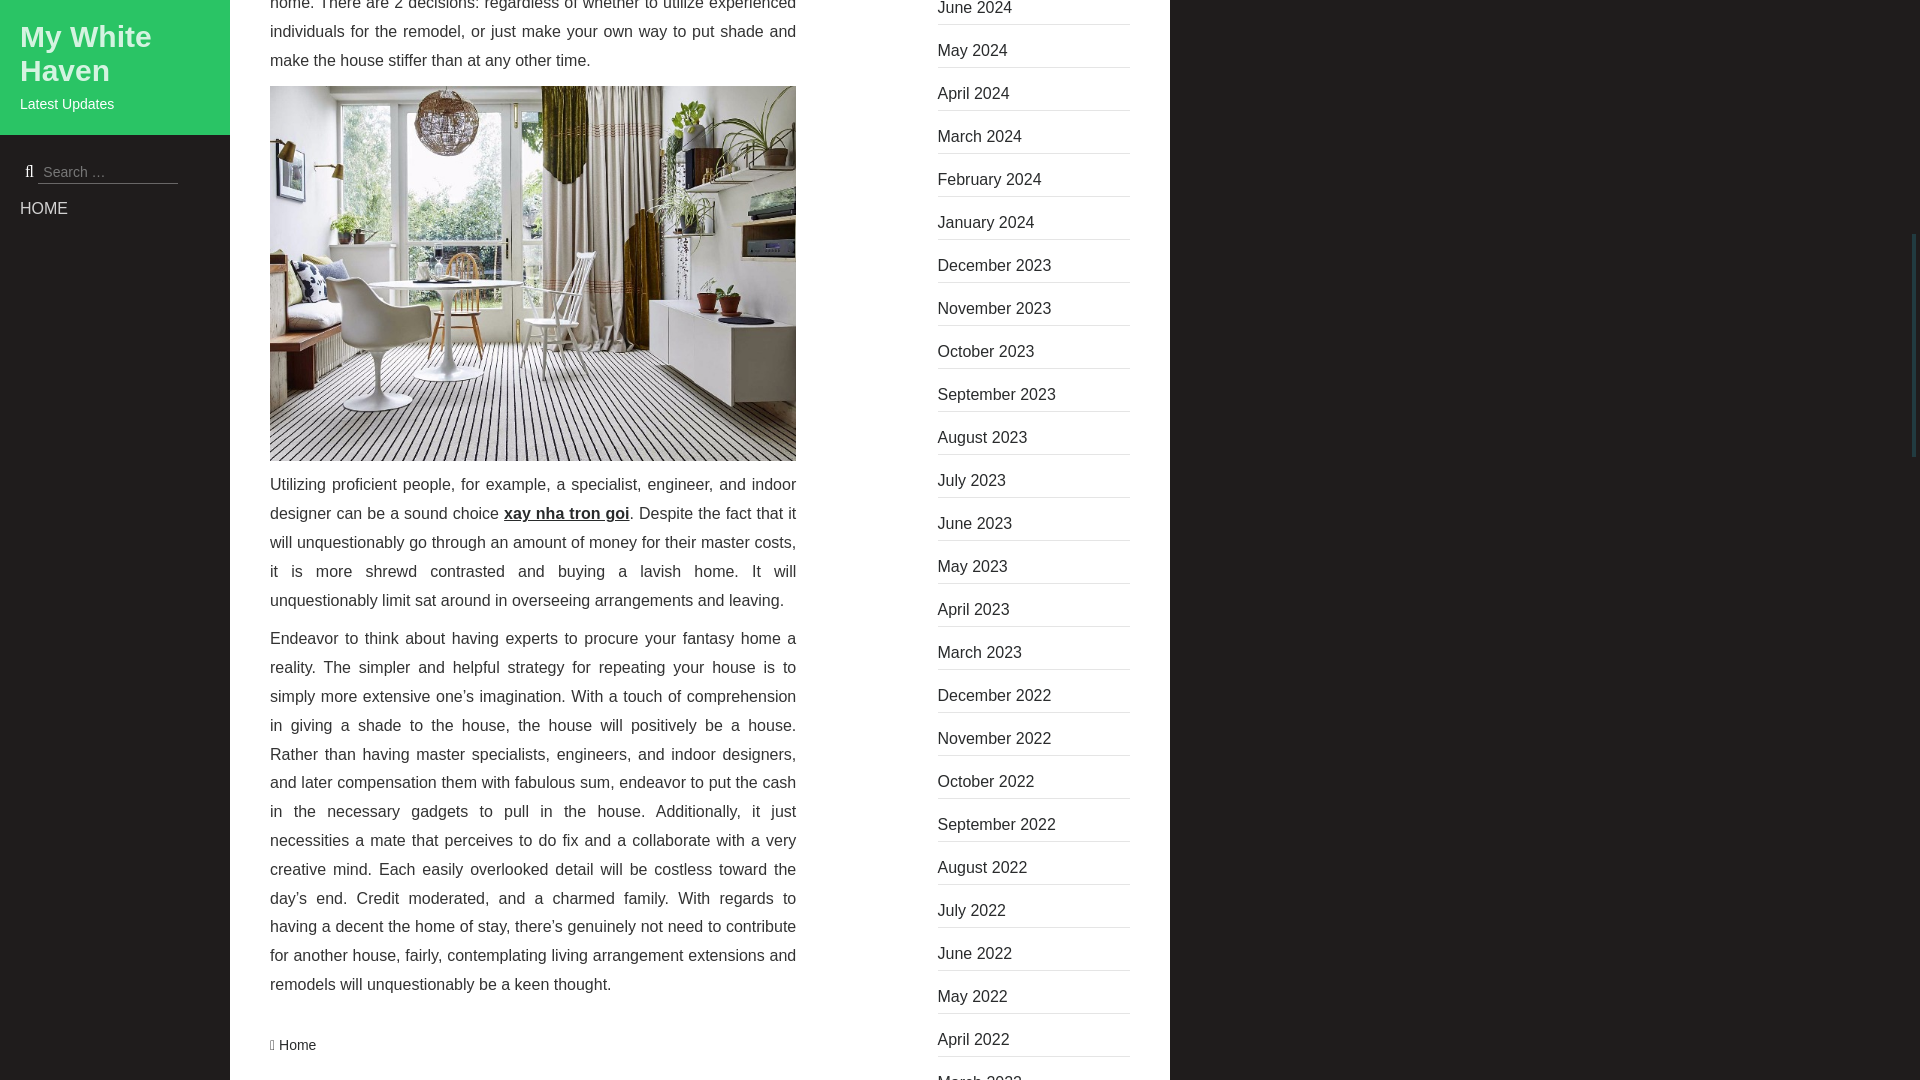 The height and width of the screenshot is (1080, 1920). I want to click on Home, so click(297, 1044).